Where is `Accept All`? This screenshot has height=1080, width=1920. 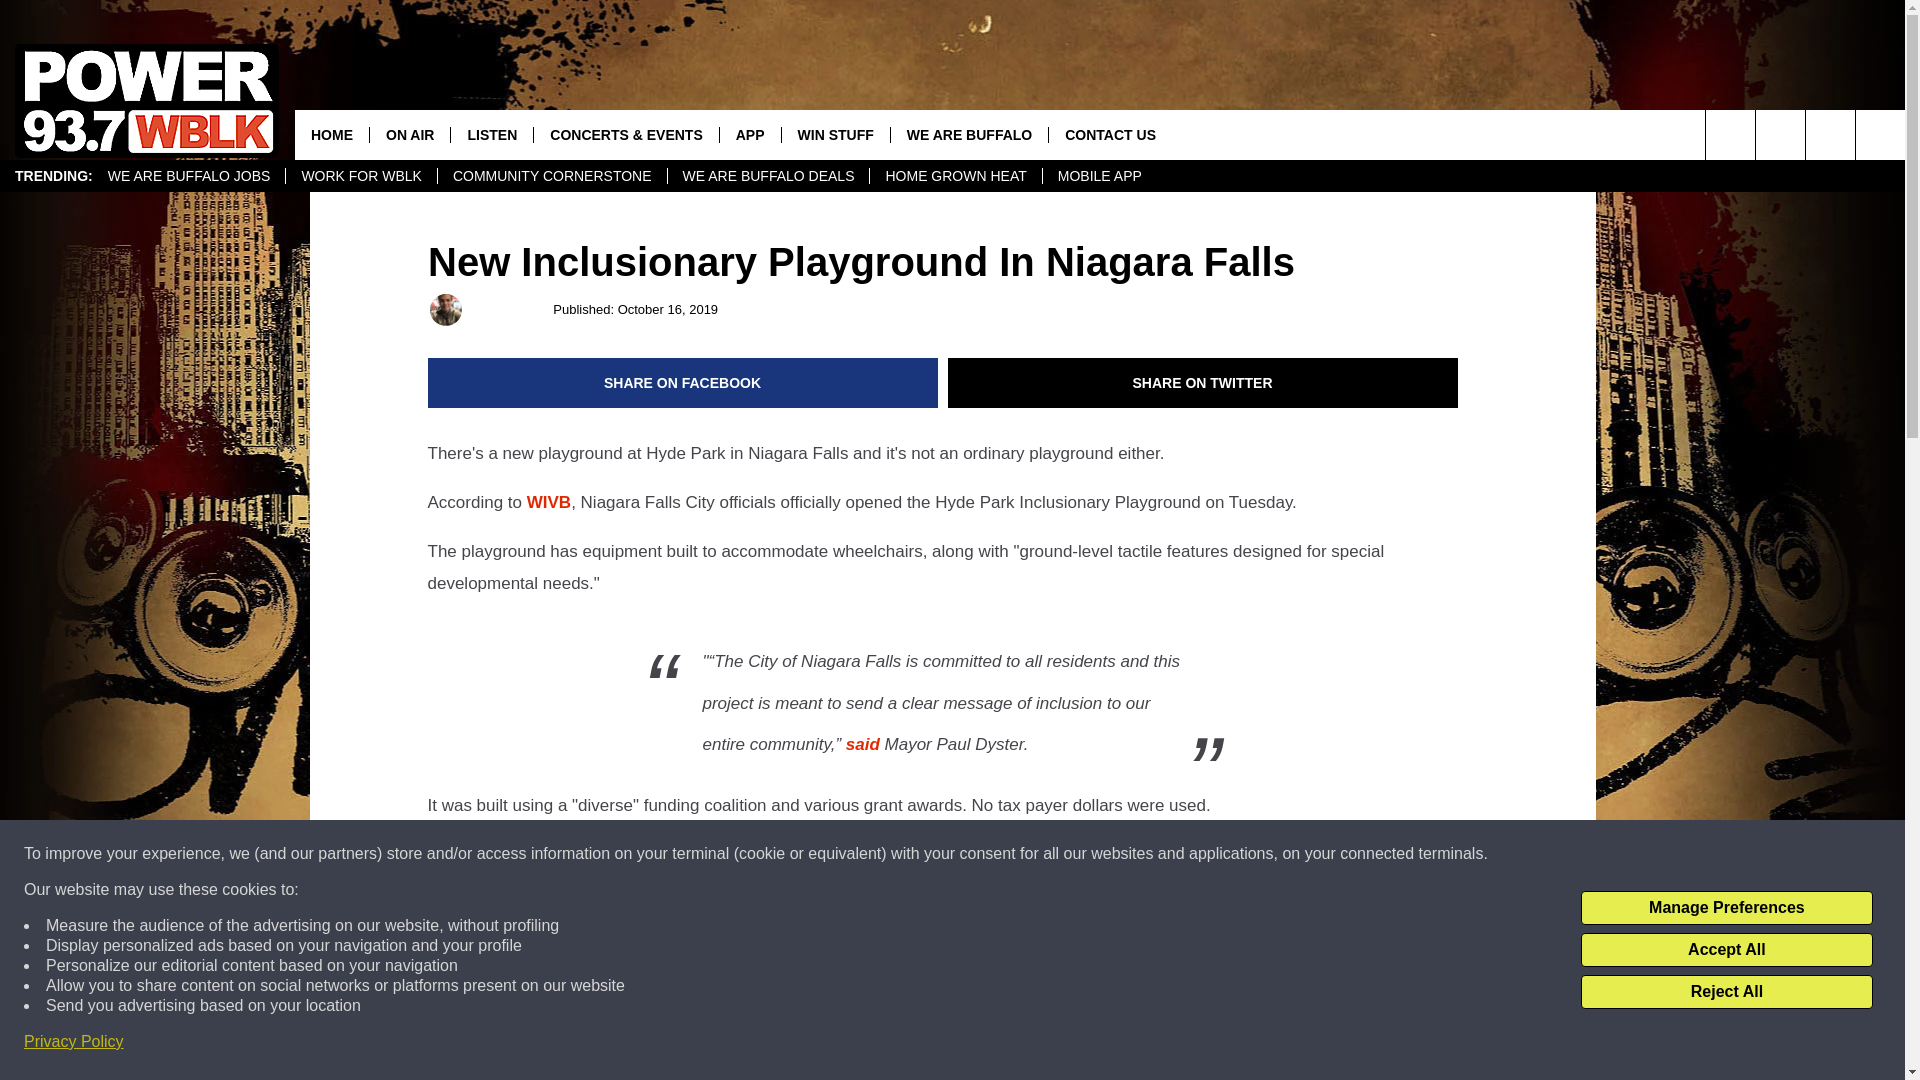
Accept All is located at coordinates (1726, 950).